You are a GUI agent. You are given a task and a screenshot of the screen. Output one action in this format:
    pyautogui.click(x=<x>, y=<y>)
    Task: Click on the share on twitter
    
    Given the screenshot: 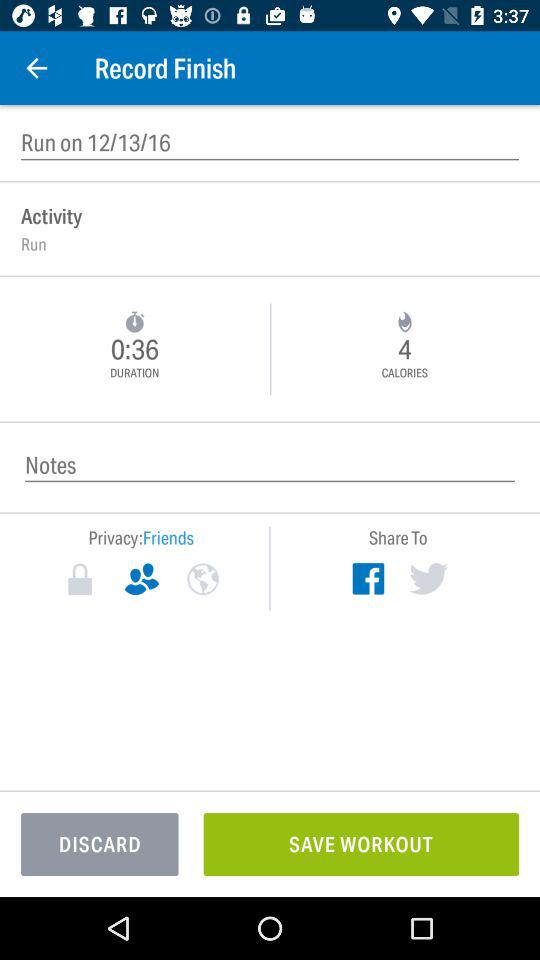 What is the action you would take?
    pyautogui.click(x=428, y=578)
    